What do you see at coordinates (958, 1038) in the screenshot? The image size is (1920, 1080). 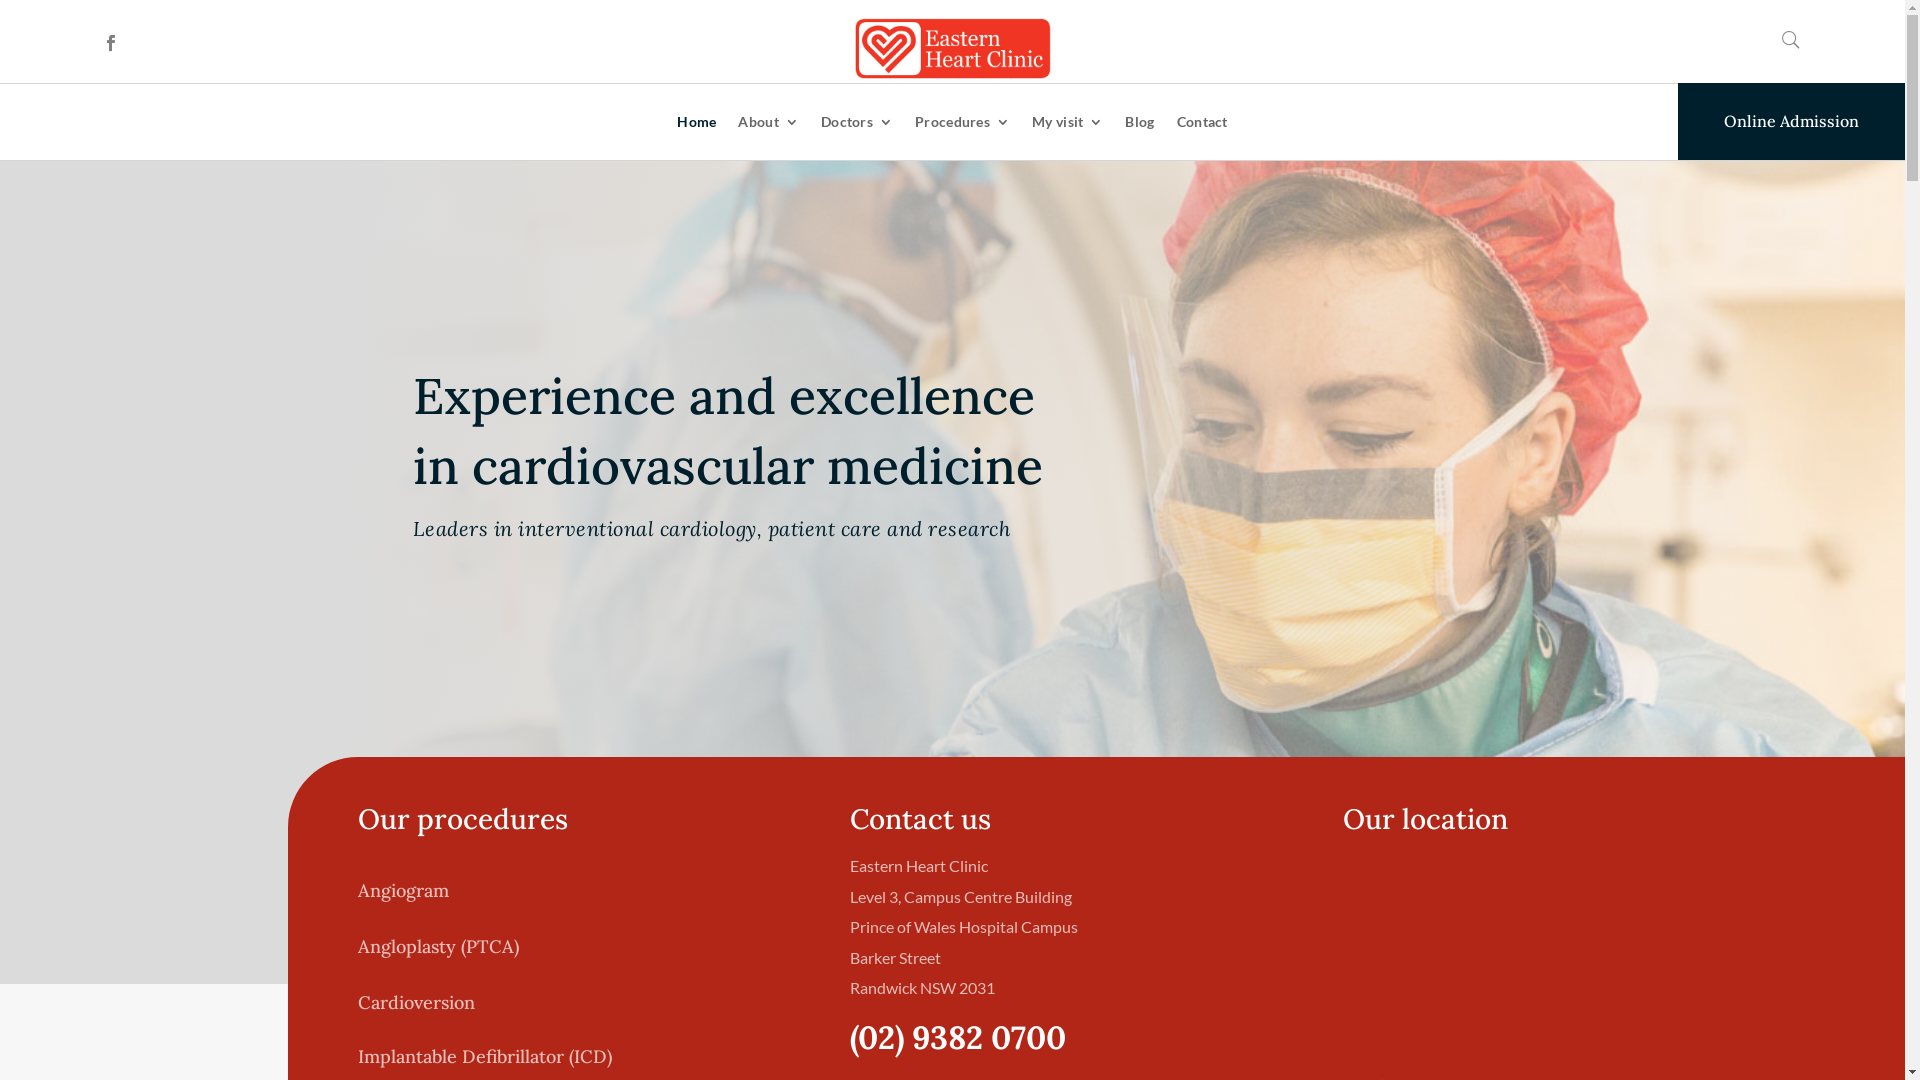 I see `(02) 9382 0700` at bounding box center [958, 1038].